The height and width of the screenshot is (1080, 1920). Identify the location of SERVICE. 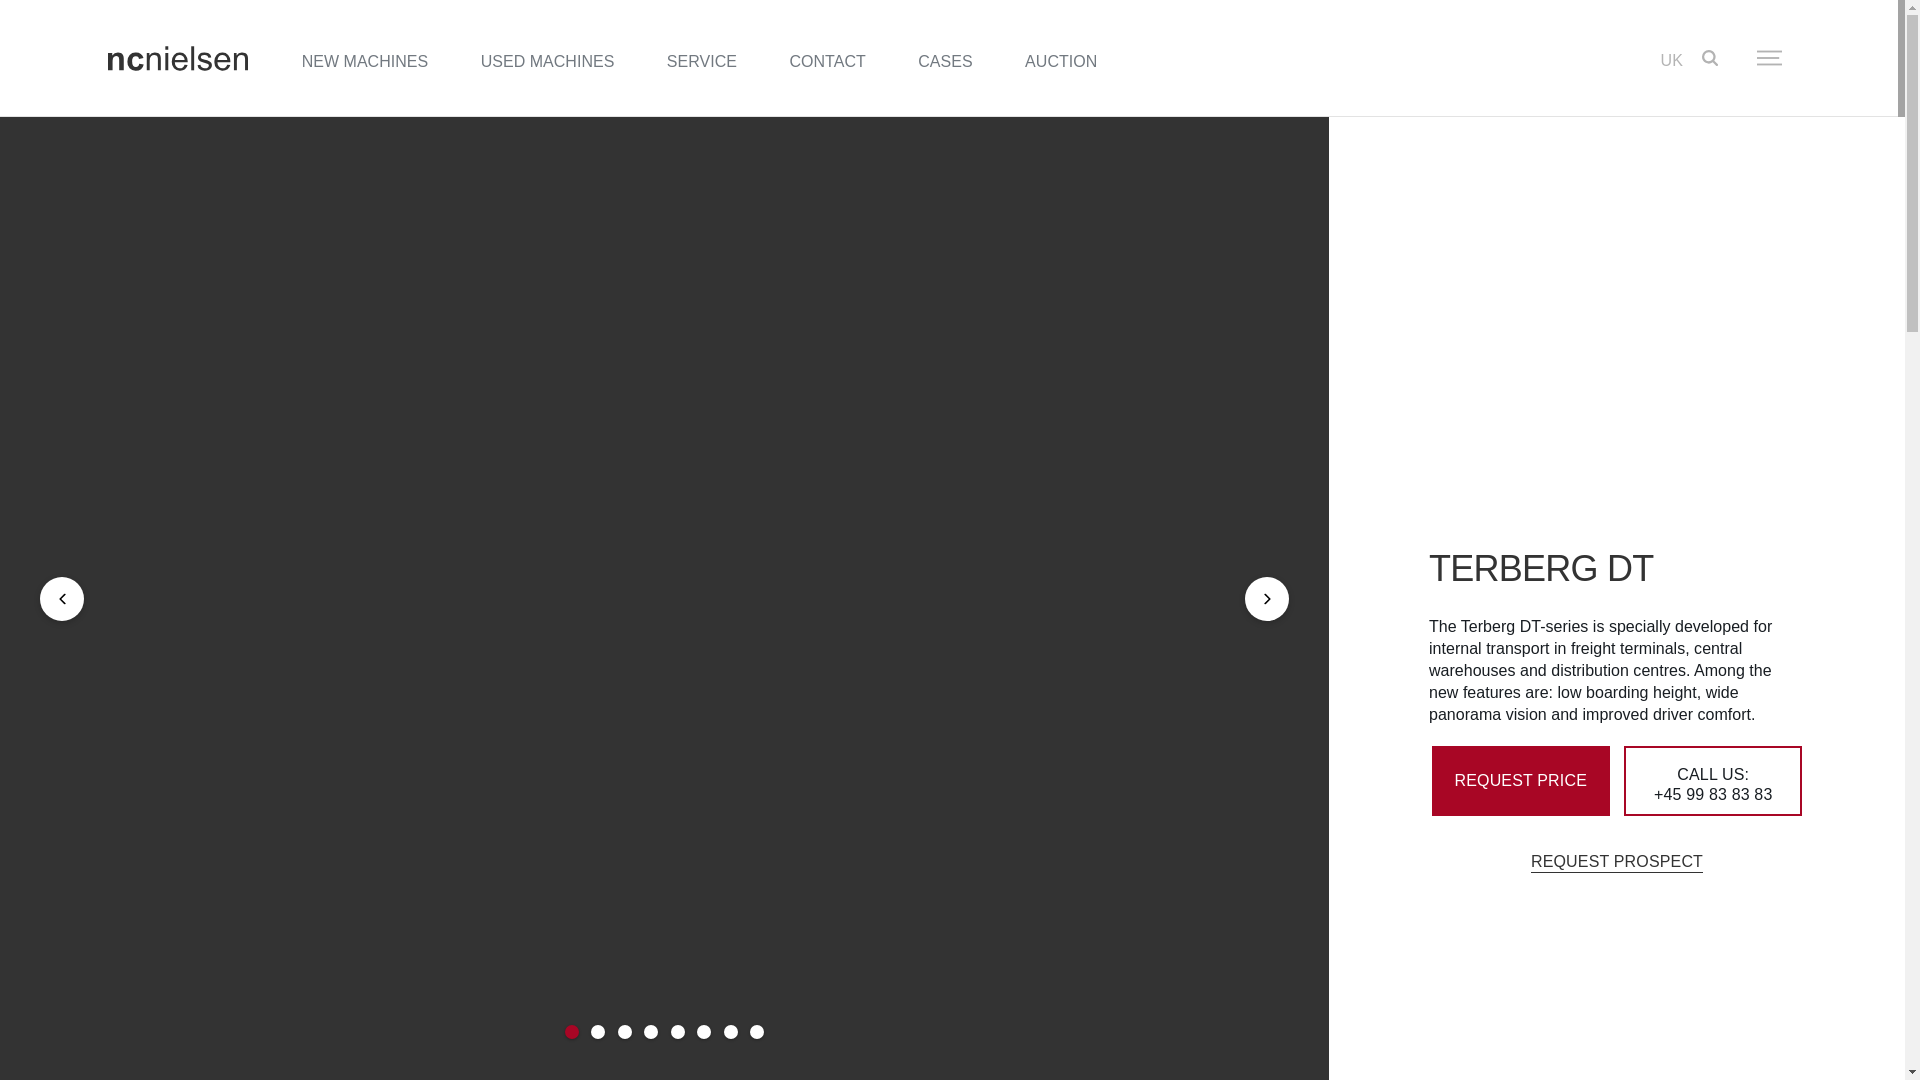
(702, 61).